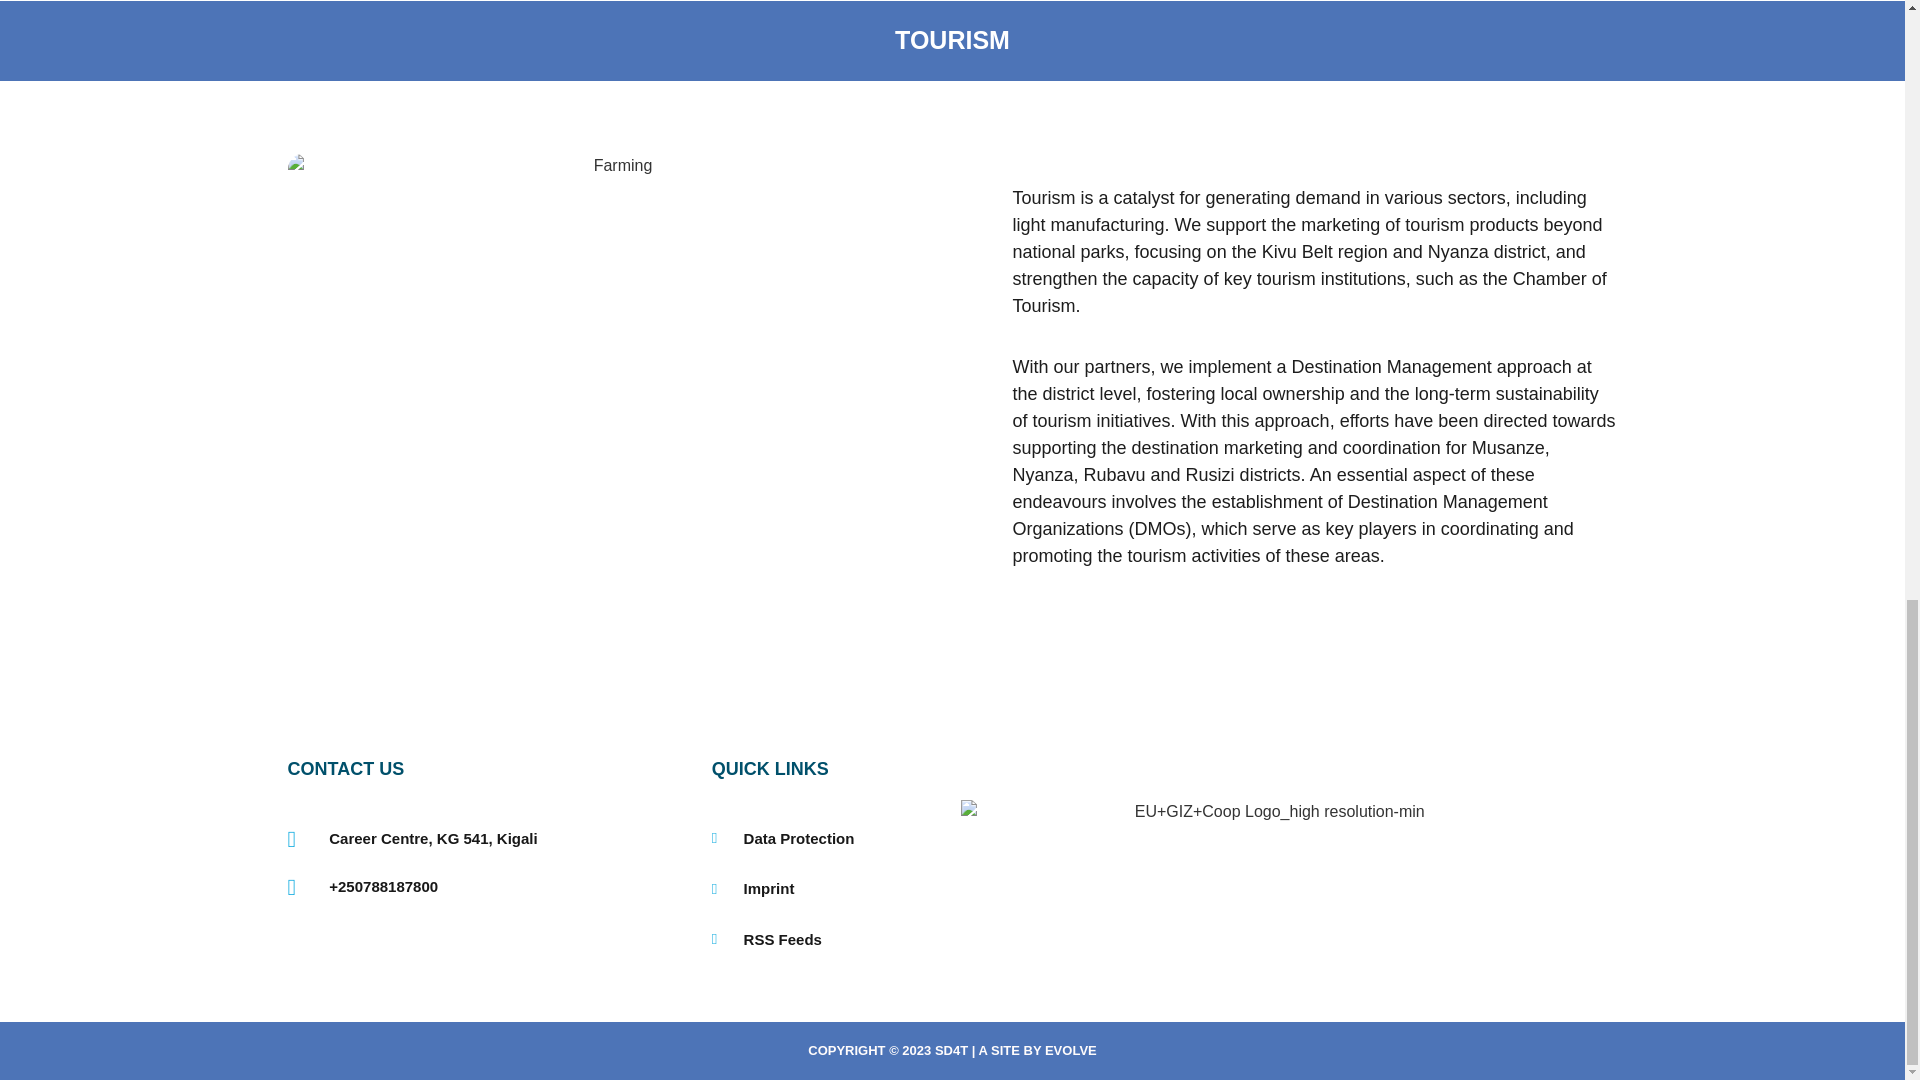 This screenshot has height=1080, width=1920. Describe the element at coordinates (806, 889) in the screenshot. I see `Imprint` at that location.